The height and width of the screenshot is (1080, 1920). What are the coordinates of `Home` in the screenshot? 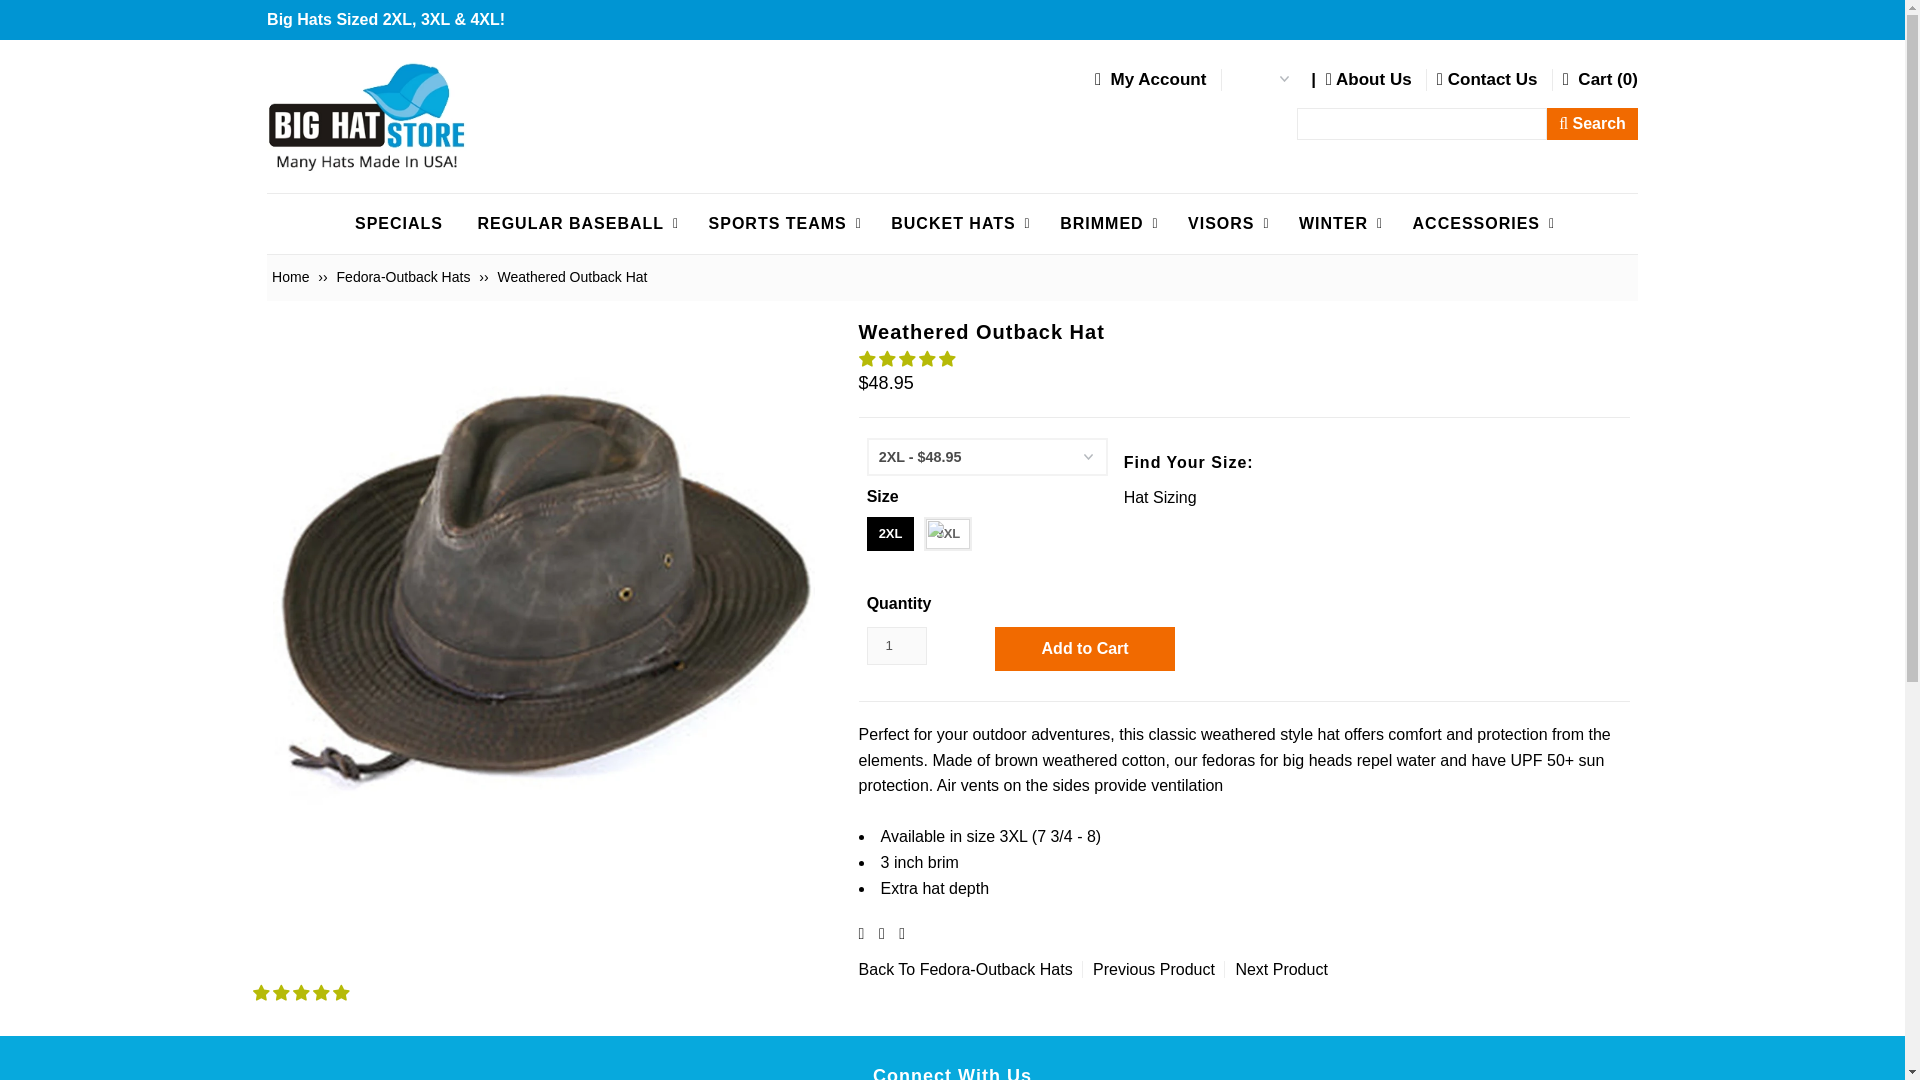 It's located at (293, 276).